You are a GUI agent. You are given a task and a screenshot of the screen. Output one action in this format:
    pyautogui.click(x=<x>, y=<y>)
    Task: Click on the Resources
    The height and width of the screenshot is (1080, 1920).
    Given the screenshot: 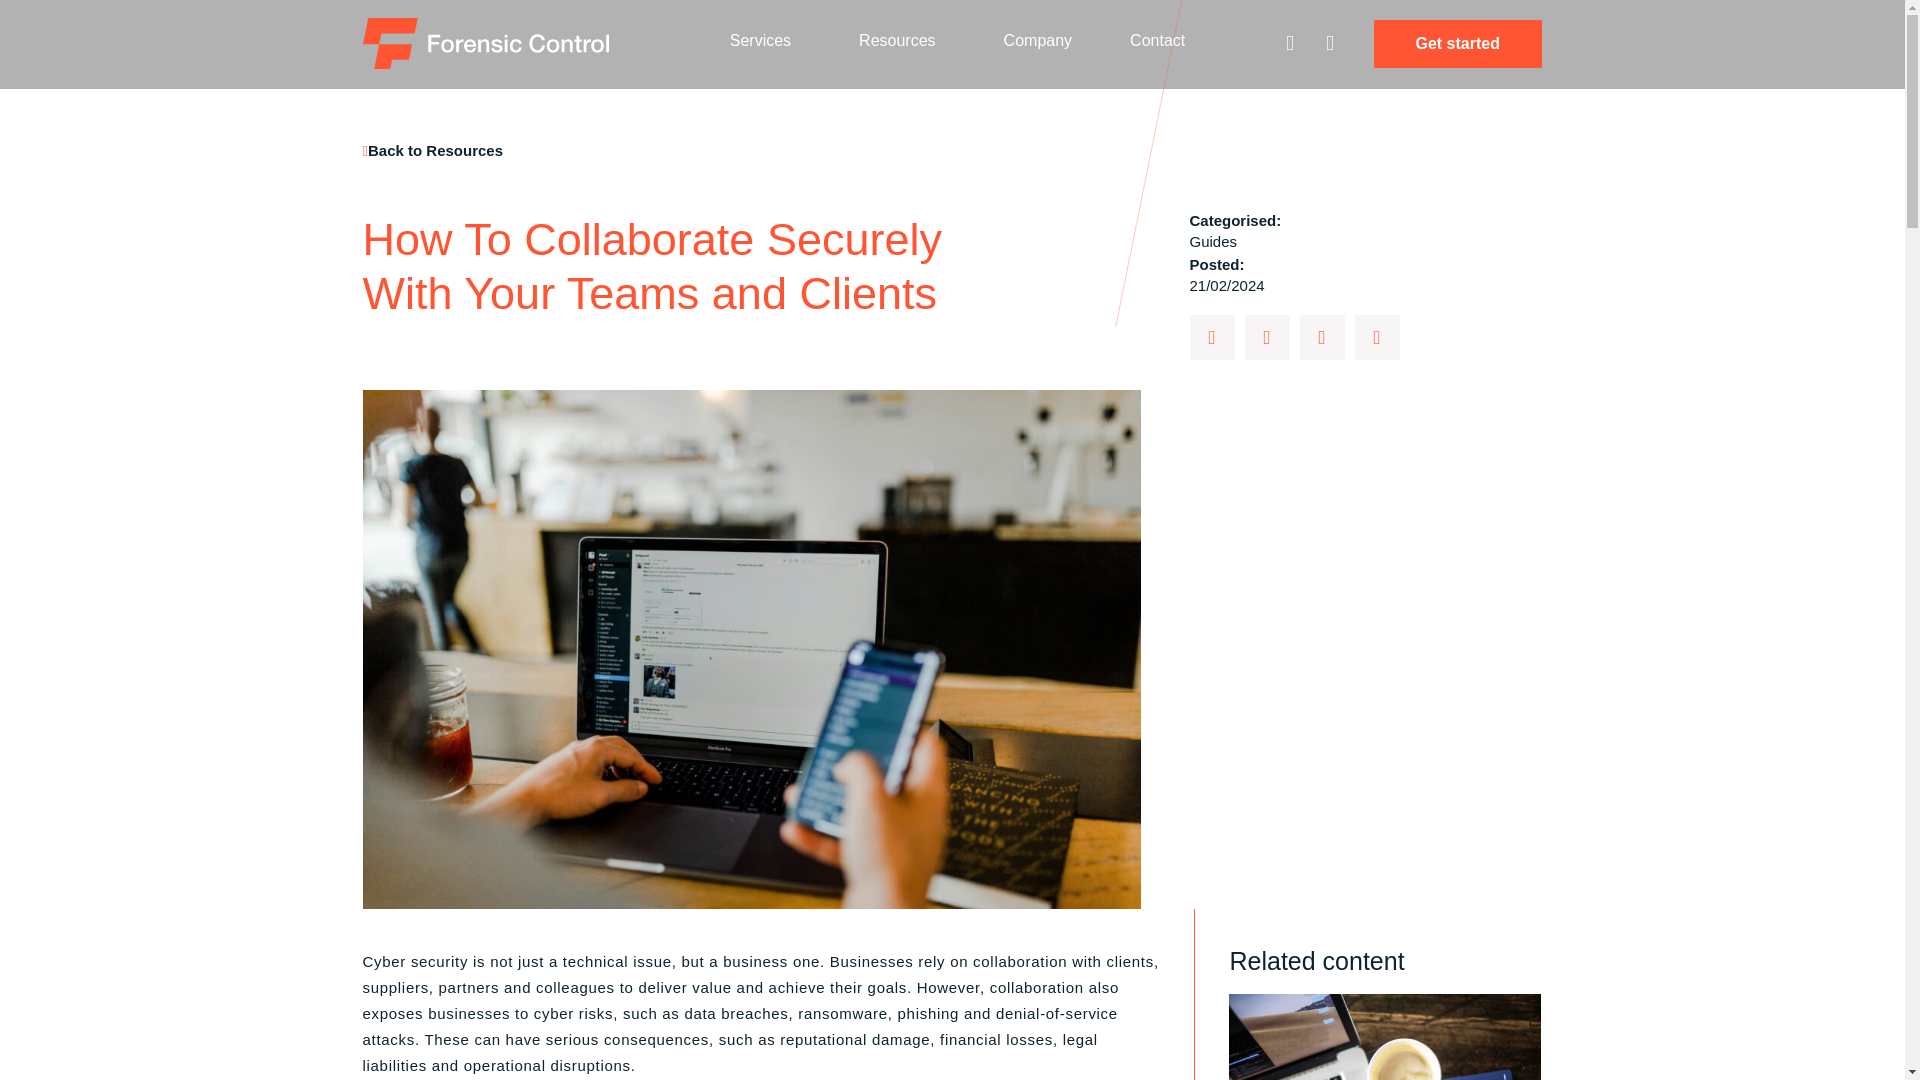 What is the action you would take?
    pyautogui.click(x=901, y=40)
    